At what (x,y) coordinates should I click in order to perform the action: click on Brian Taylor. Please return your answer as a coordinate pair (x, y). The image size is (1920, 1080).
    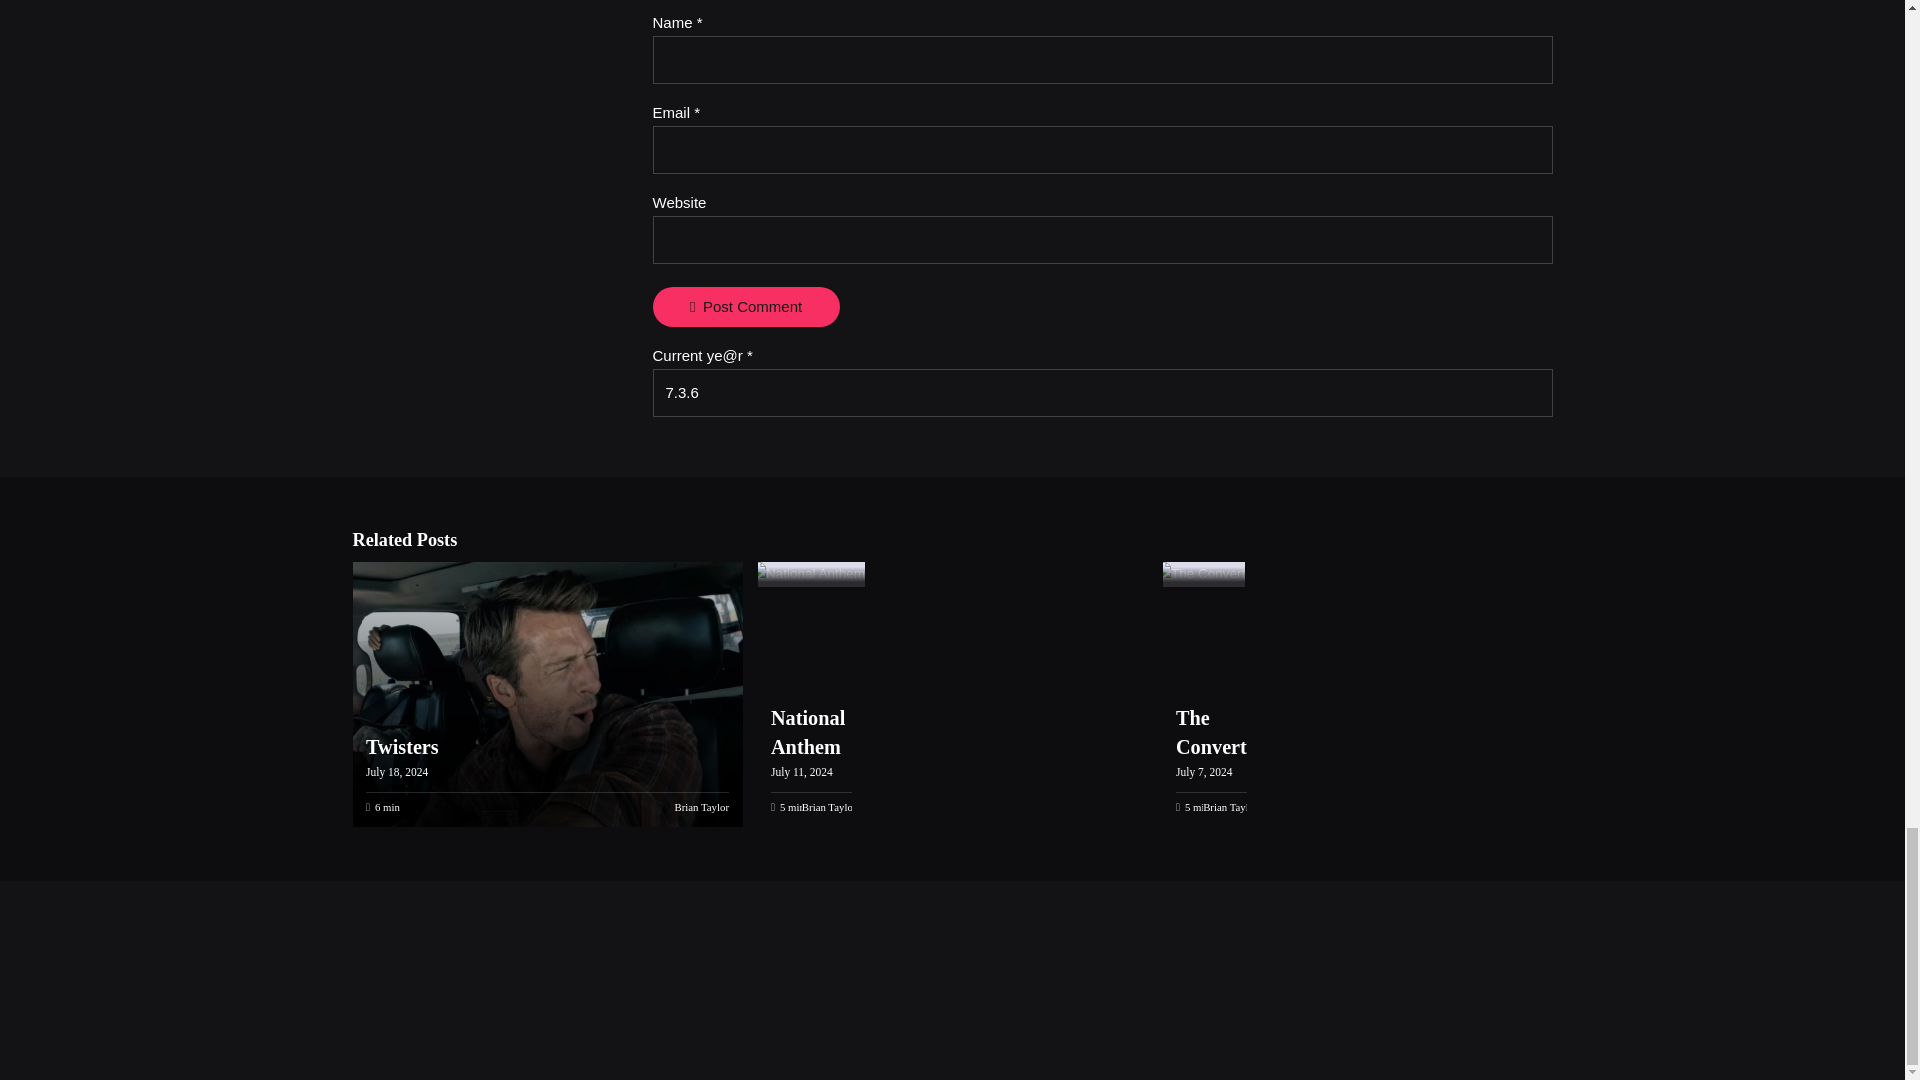
    Looking at the image, I should click on (829, 807).